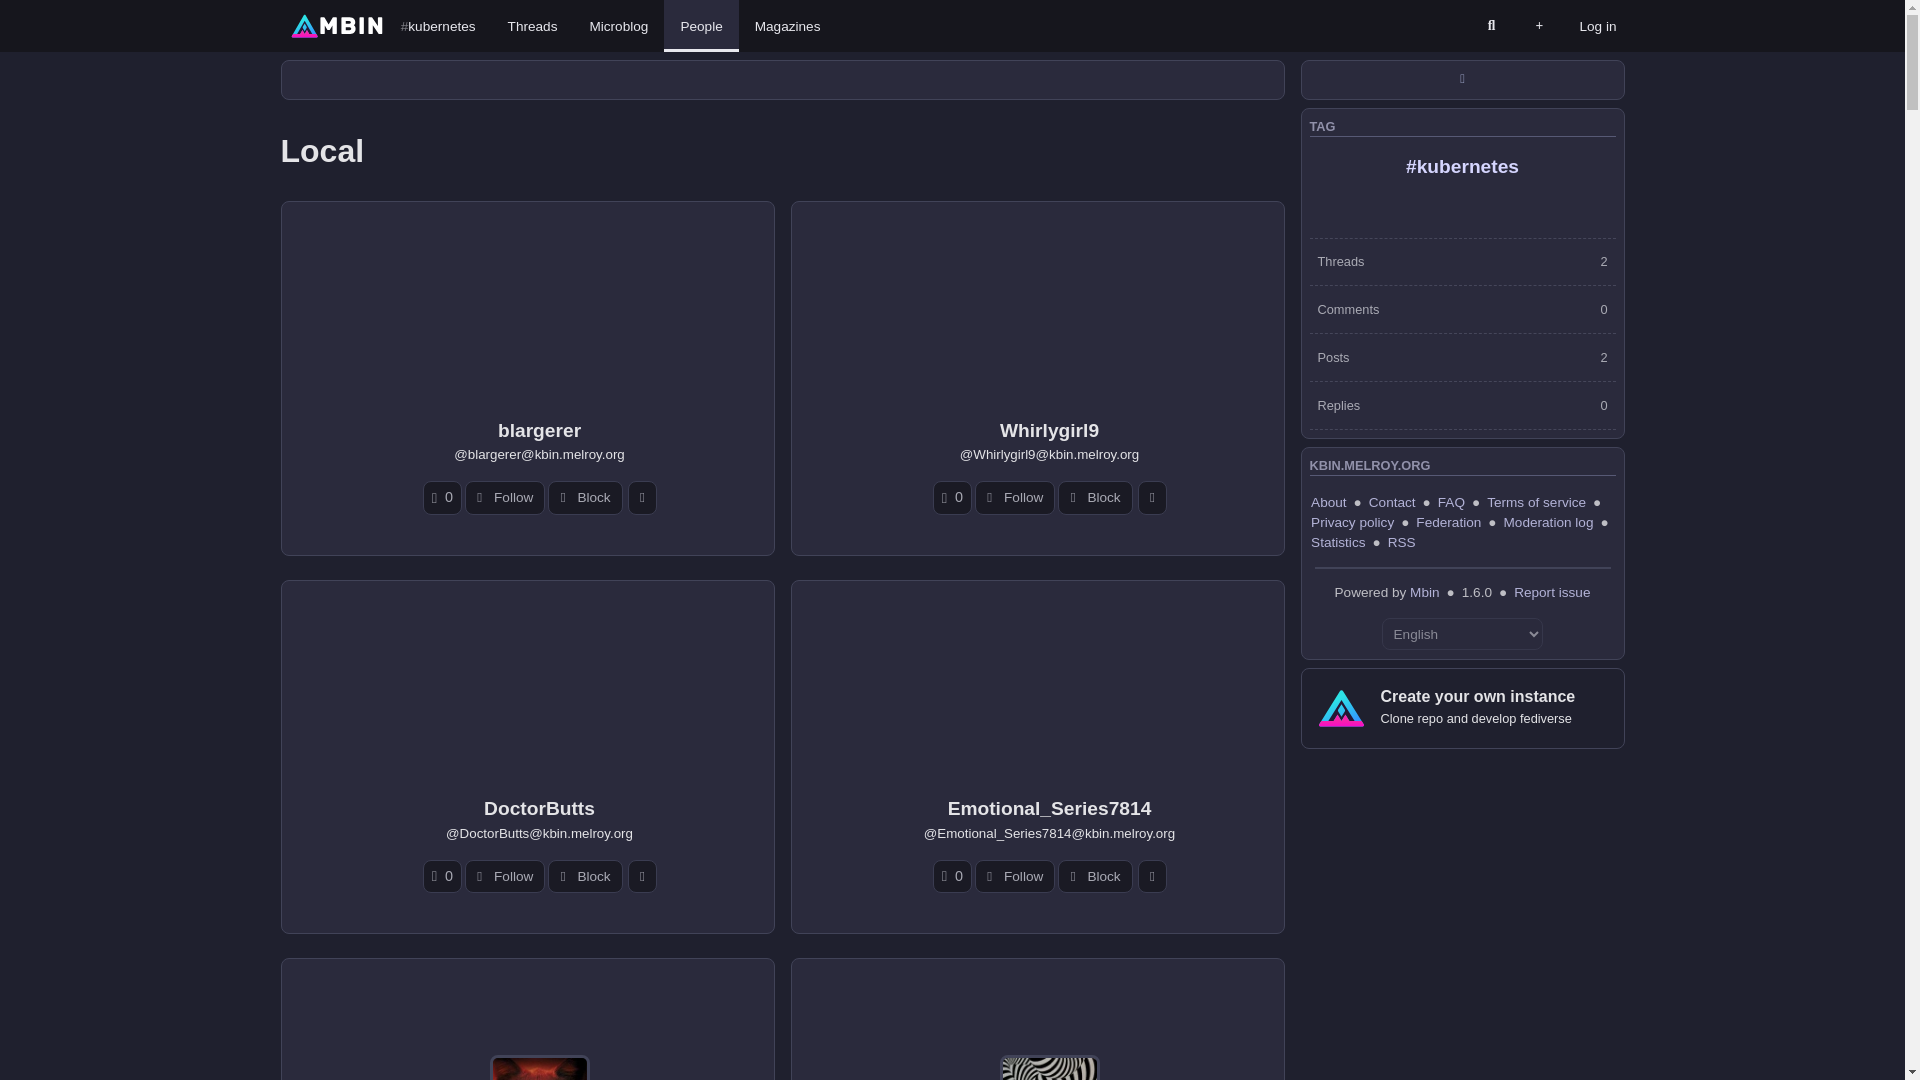  I want to click on Block, so click(1094, 497).